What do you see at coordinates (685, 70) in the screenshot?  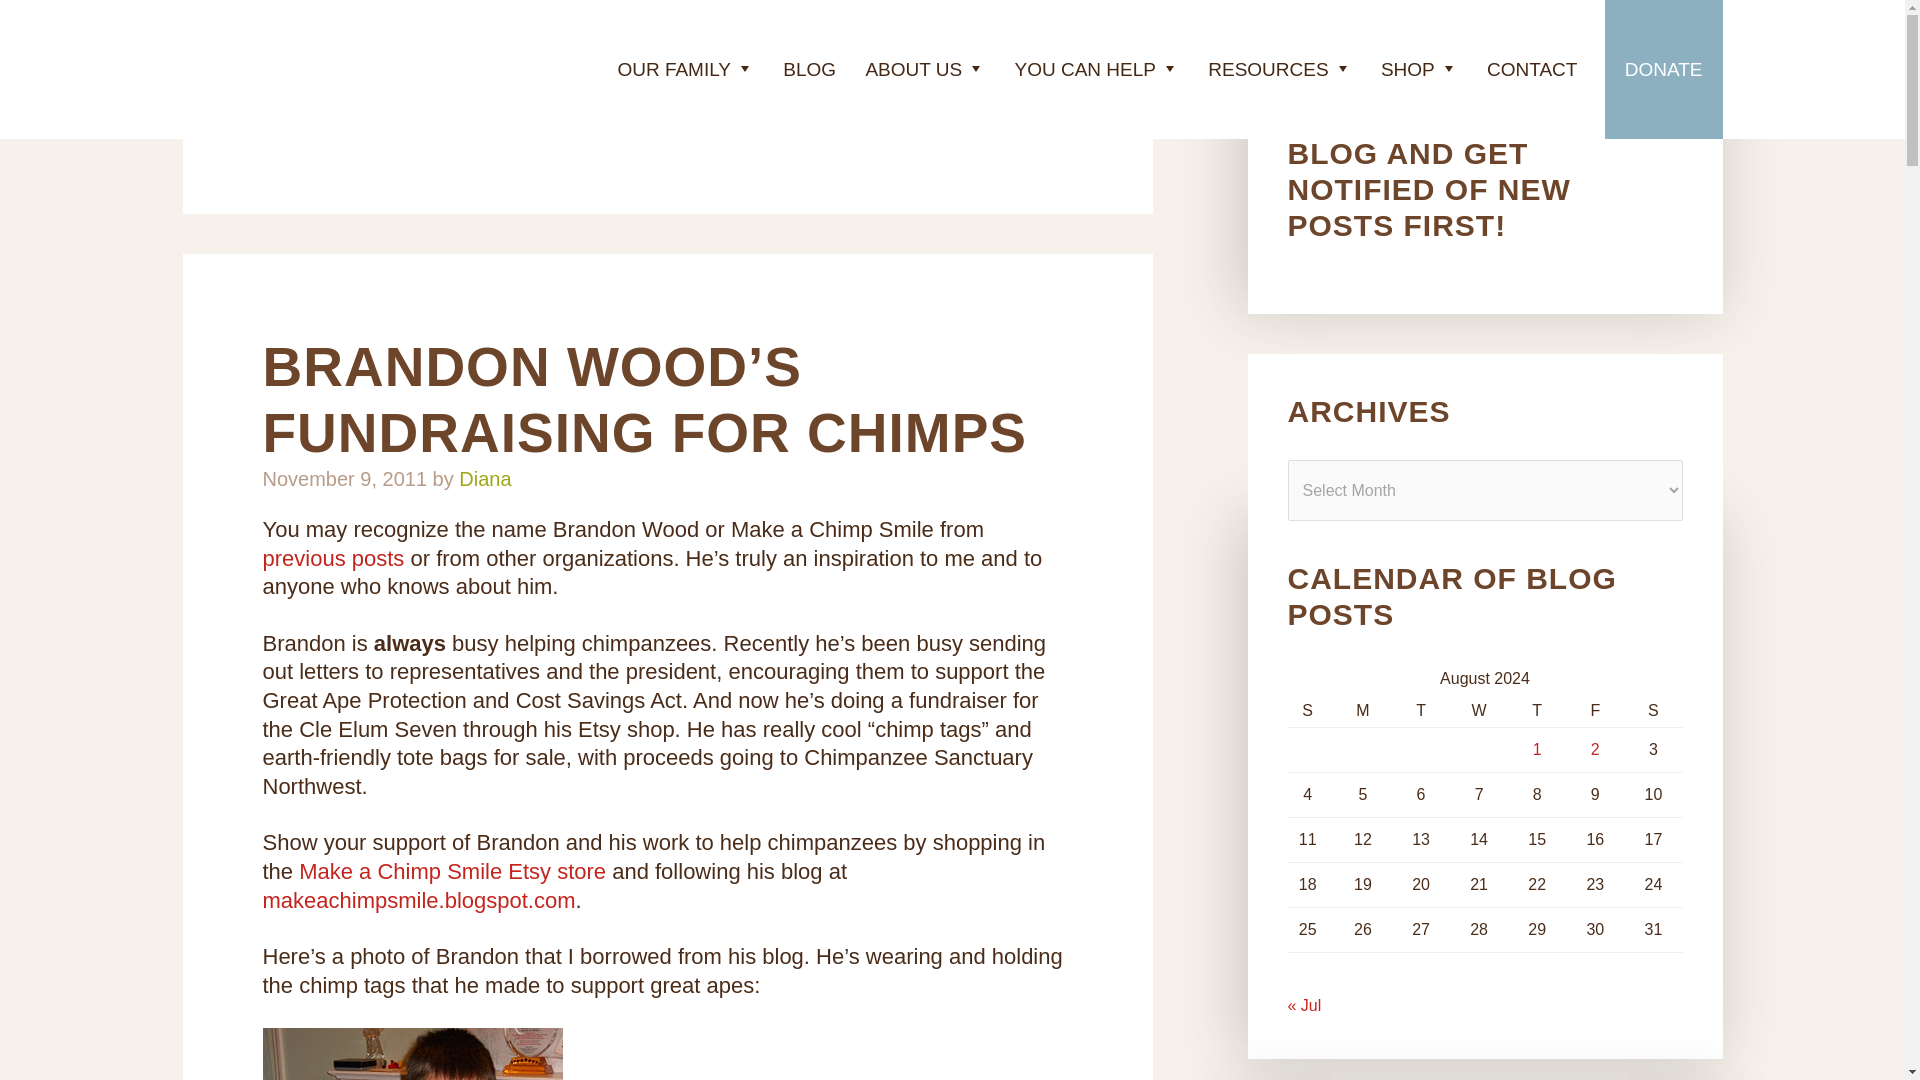 I see `OUR FAMILY` at bounding box center [685, 70].